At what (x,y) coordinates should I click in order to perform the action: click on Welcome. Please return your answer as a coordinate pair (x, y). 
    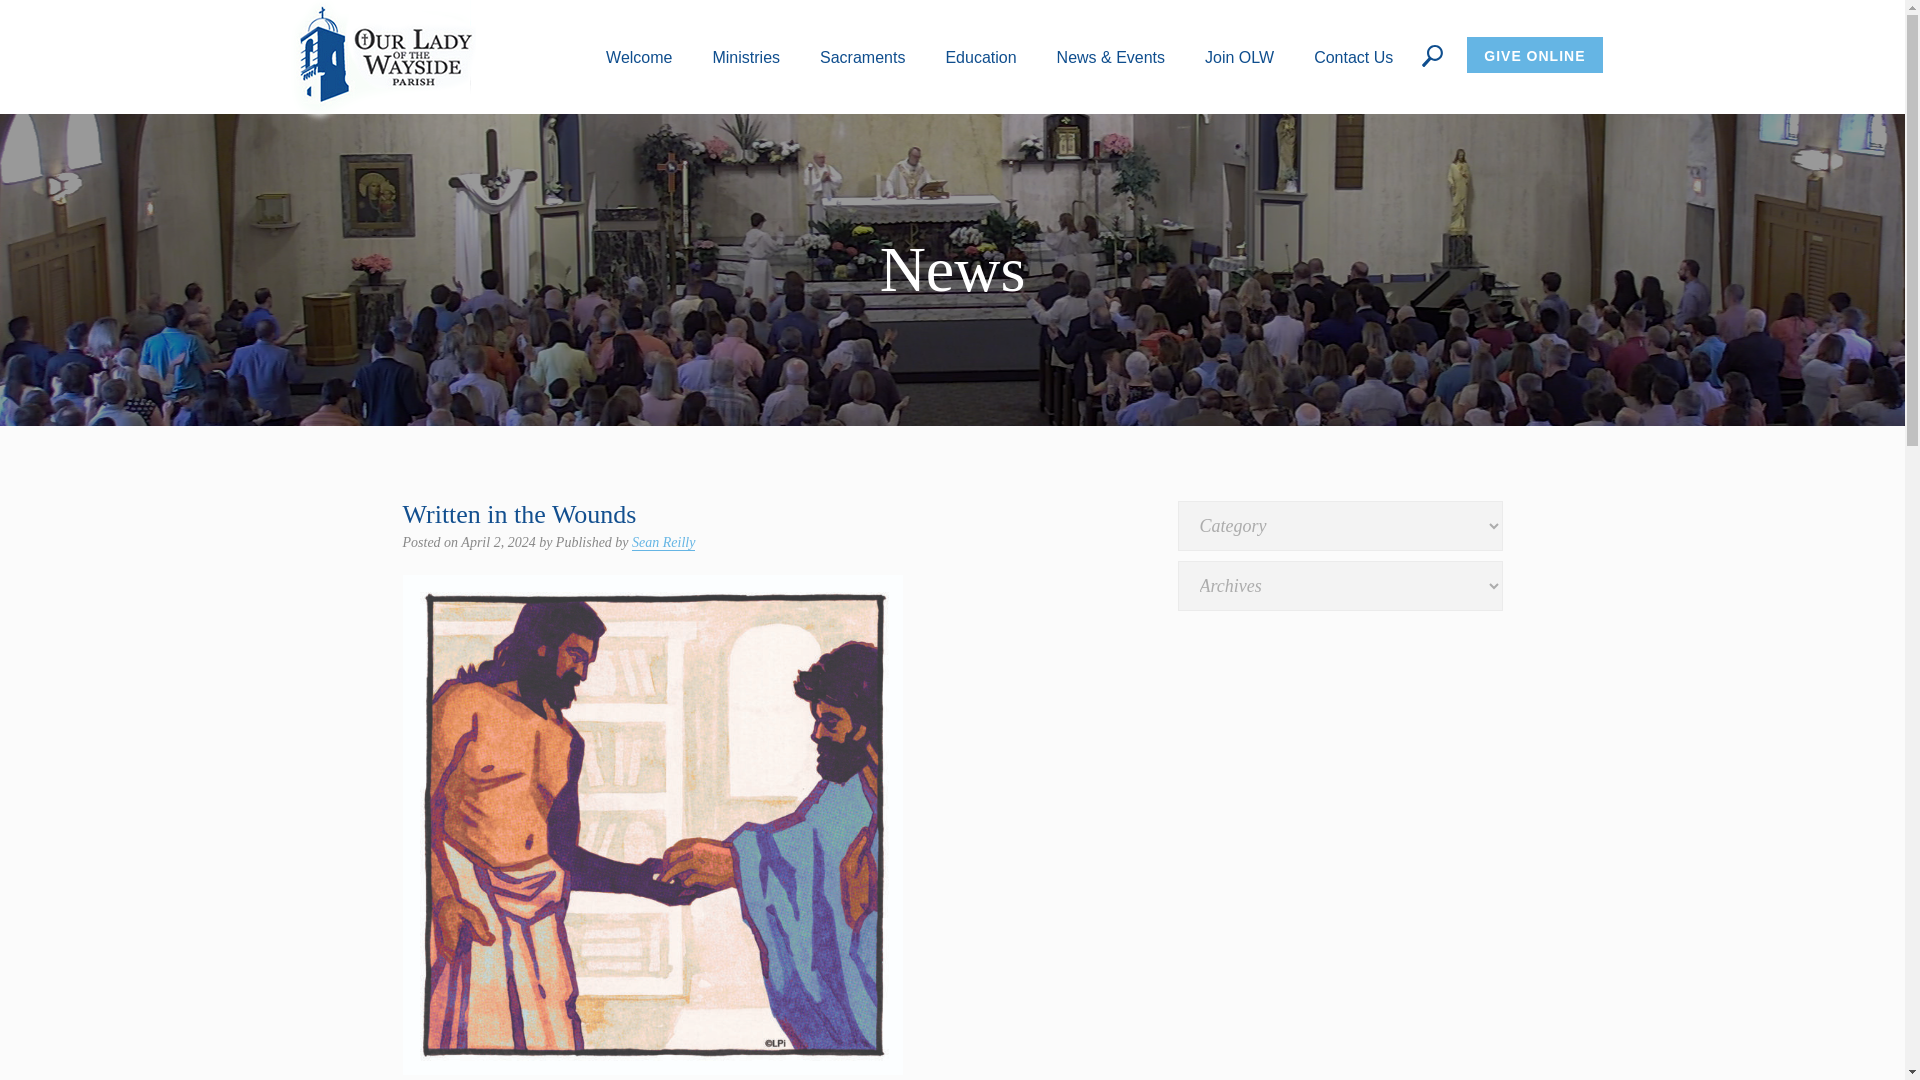
    Looking at the image, I should click on (639, 56).